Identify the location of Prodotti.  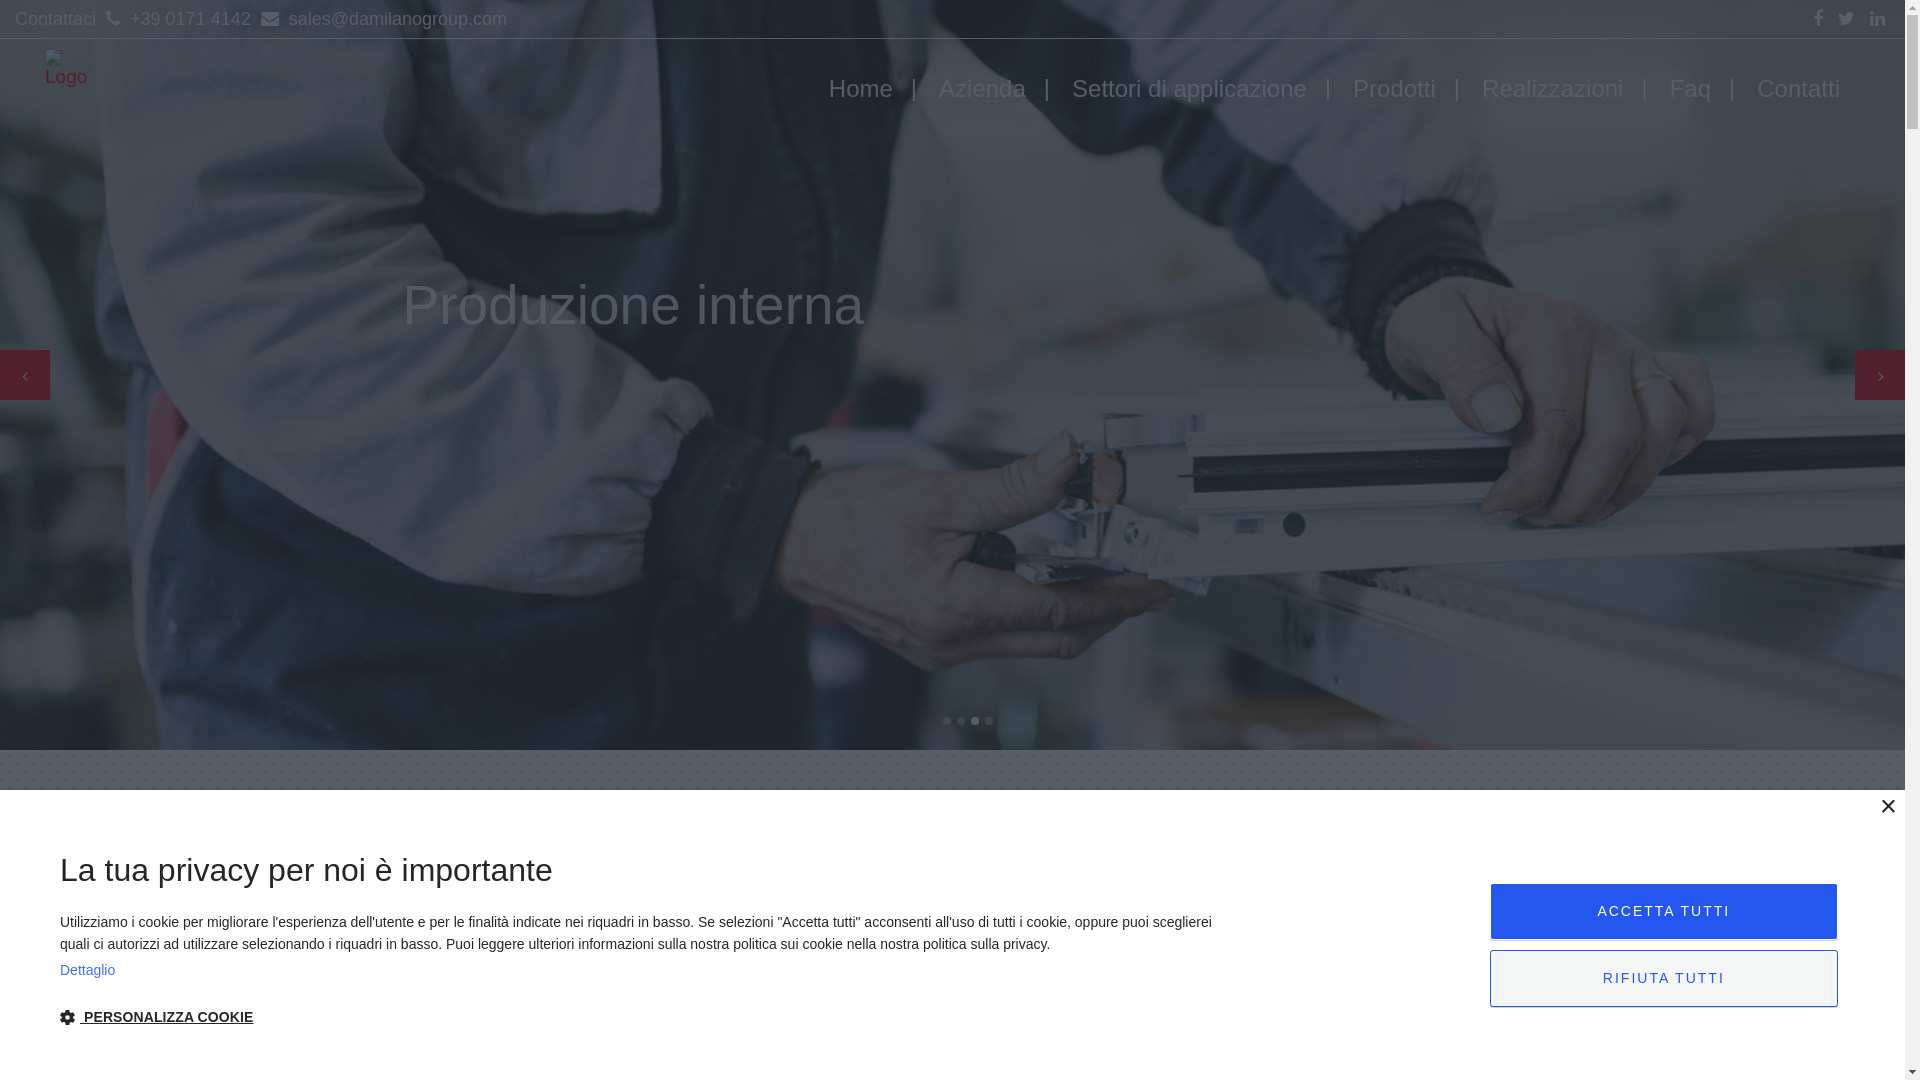
(1394, 88).